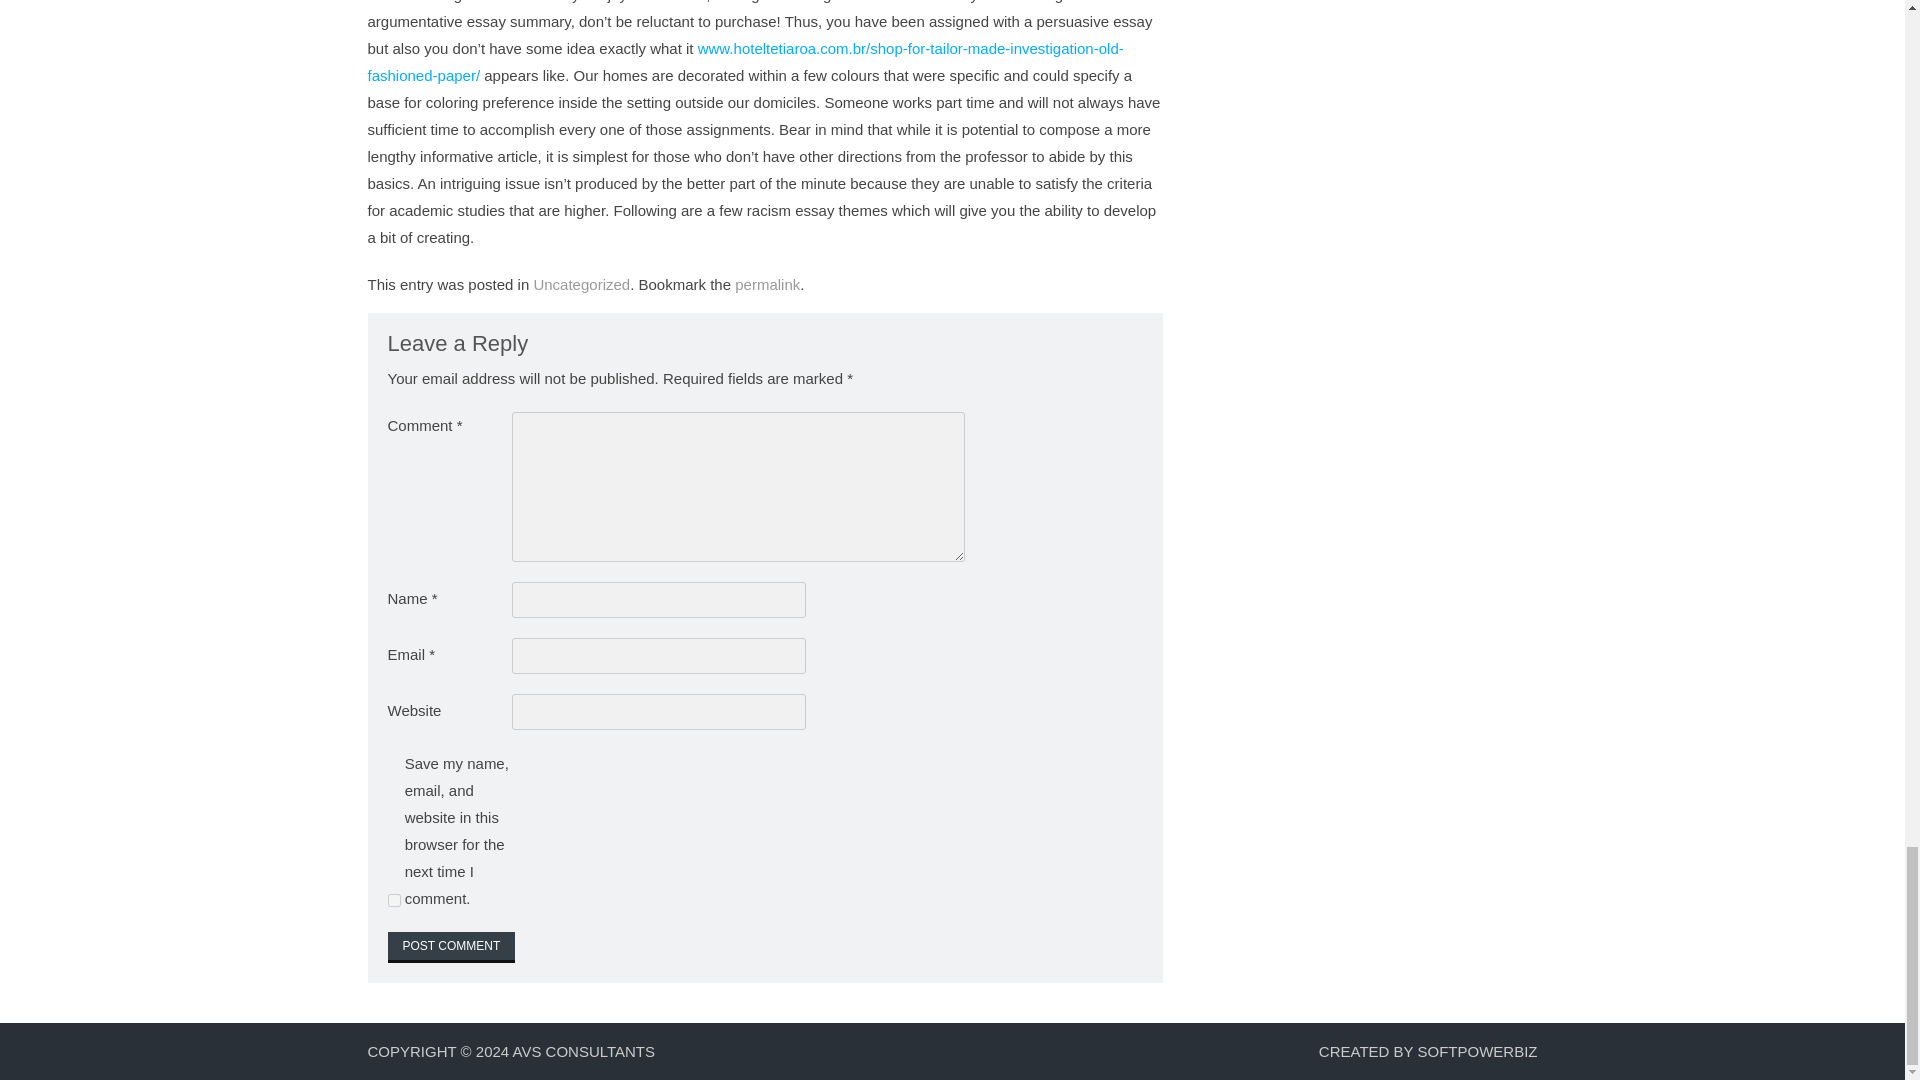  Describe the element at coordinates (581, 284) in the screenshot. I see `Uncategorized` at that location.